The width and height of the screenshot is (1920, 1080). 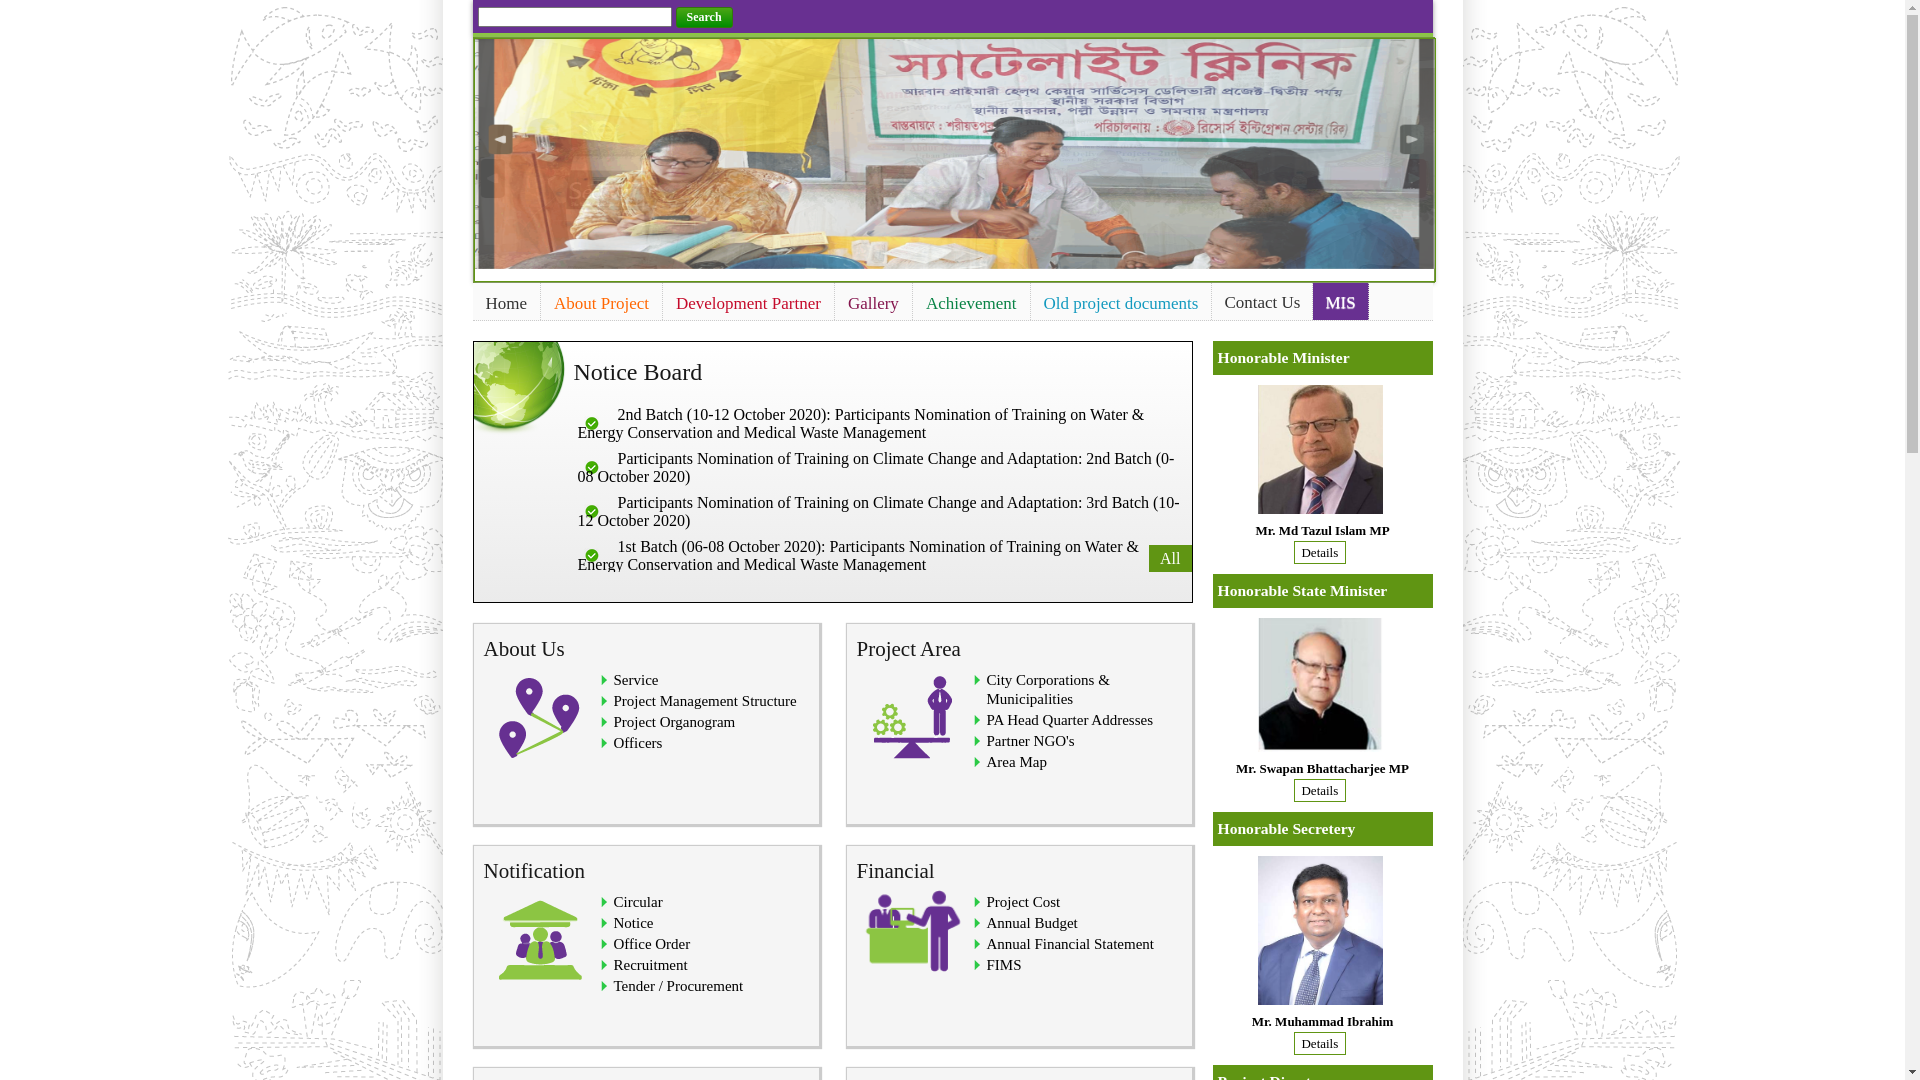 What do you see at coordinates (704, 18) in the screenshot?
I see `Search` at bounding box center [704, 18].